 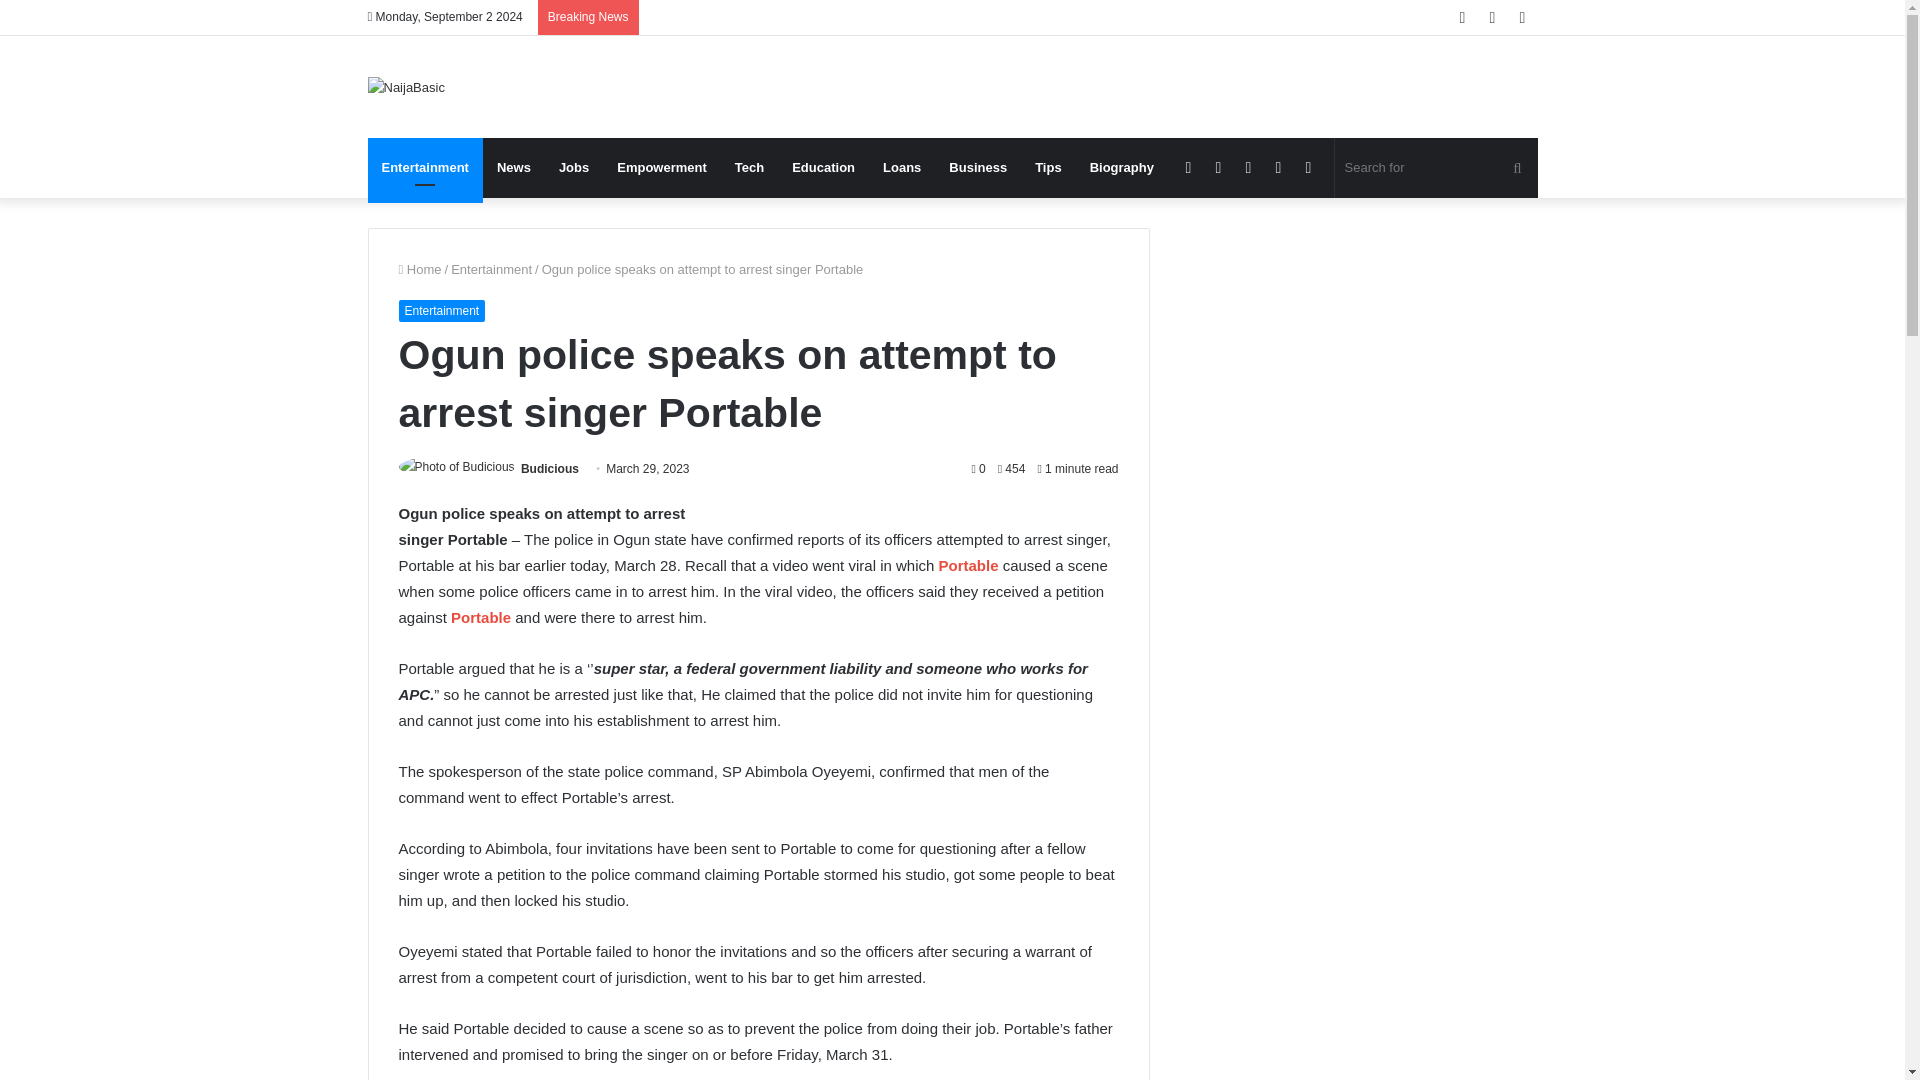 I want to click on Education, so click(x=823, y=168).